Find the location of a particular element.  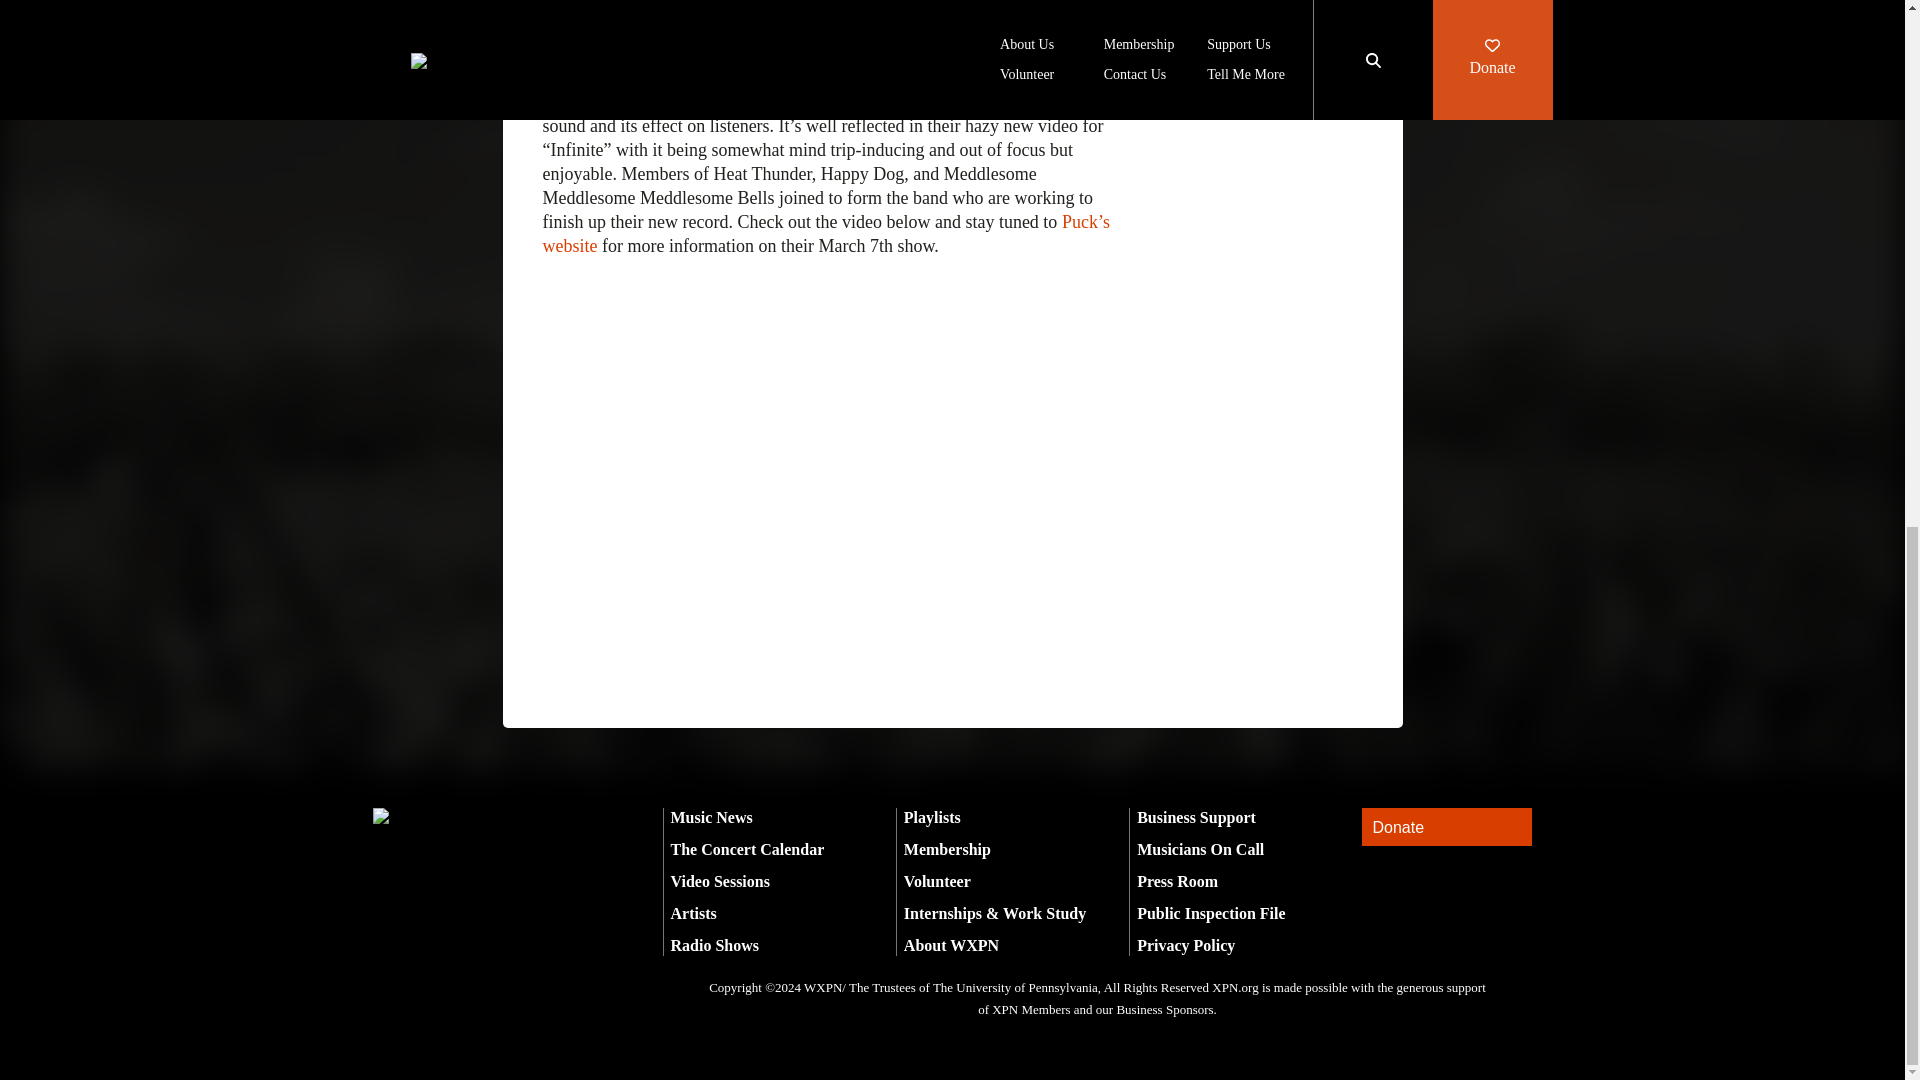

About WXPN is located at coordinates (951, 945).